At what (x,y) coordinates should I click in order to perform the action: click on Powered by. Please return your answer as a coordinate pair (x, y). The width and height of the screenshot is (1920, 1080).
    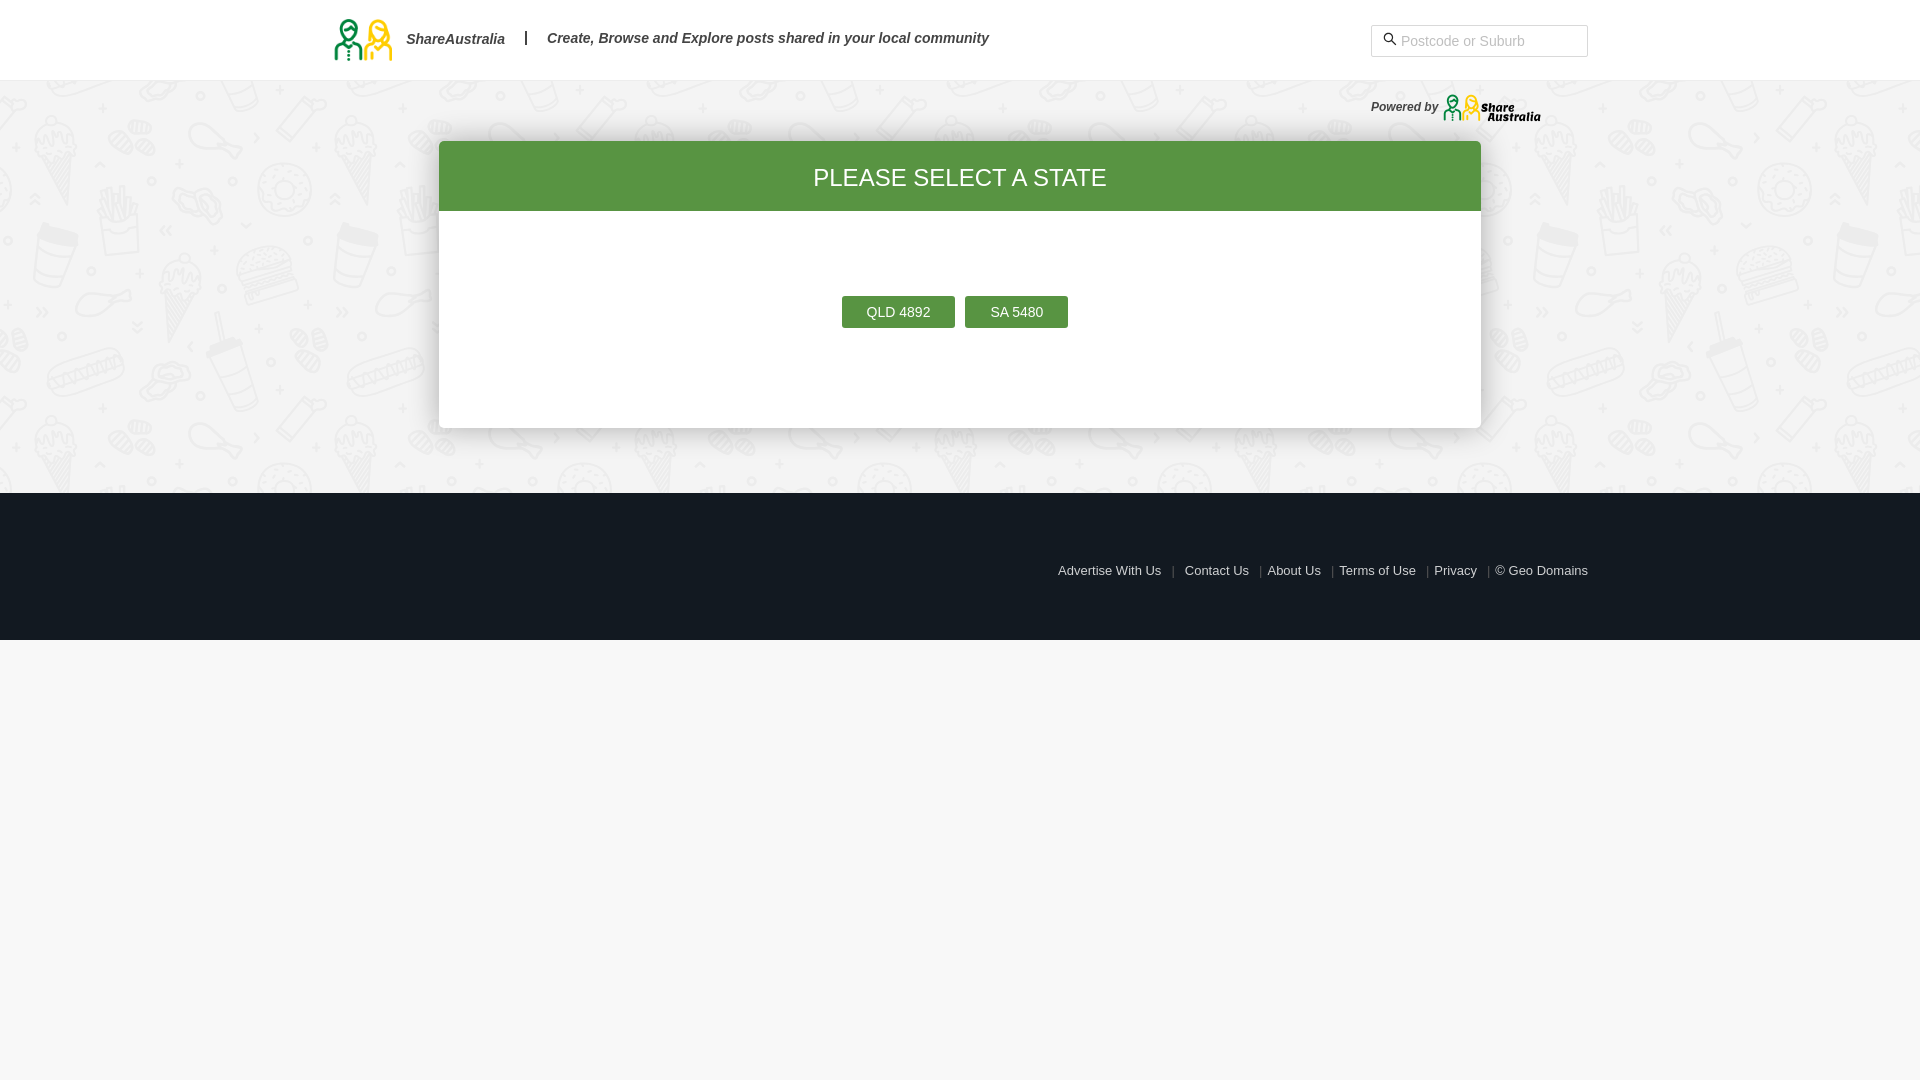
    Looking at the image, I should click on (1456, 107).